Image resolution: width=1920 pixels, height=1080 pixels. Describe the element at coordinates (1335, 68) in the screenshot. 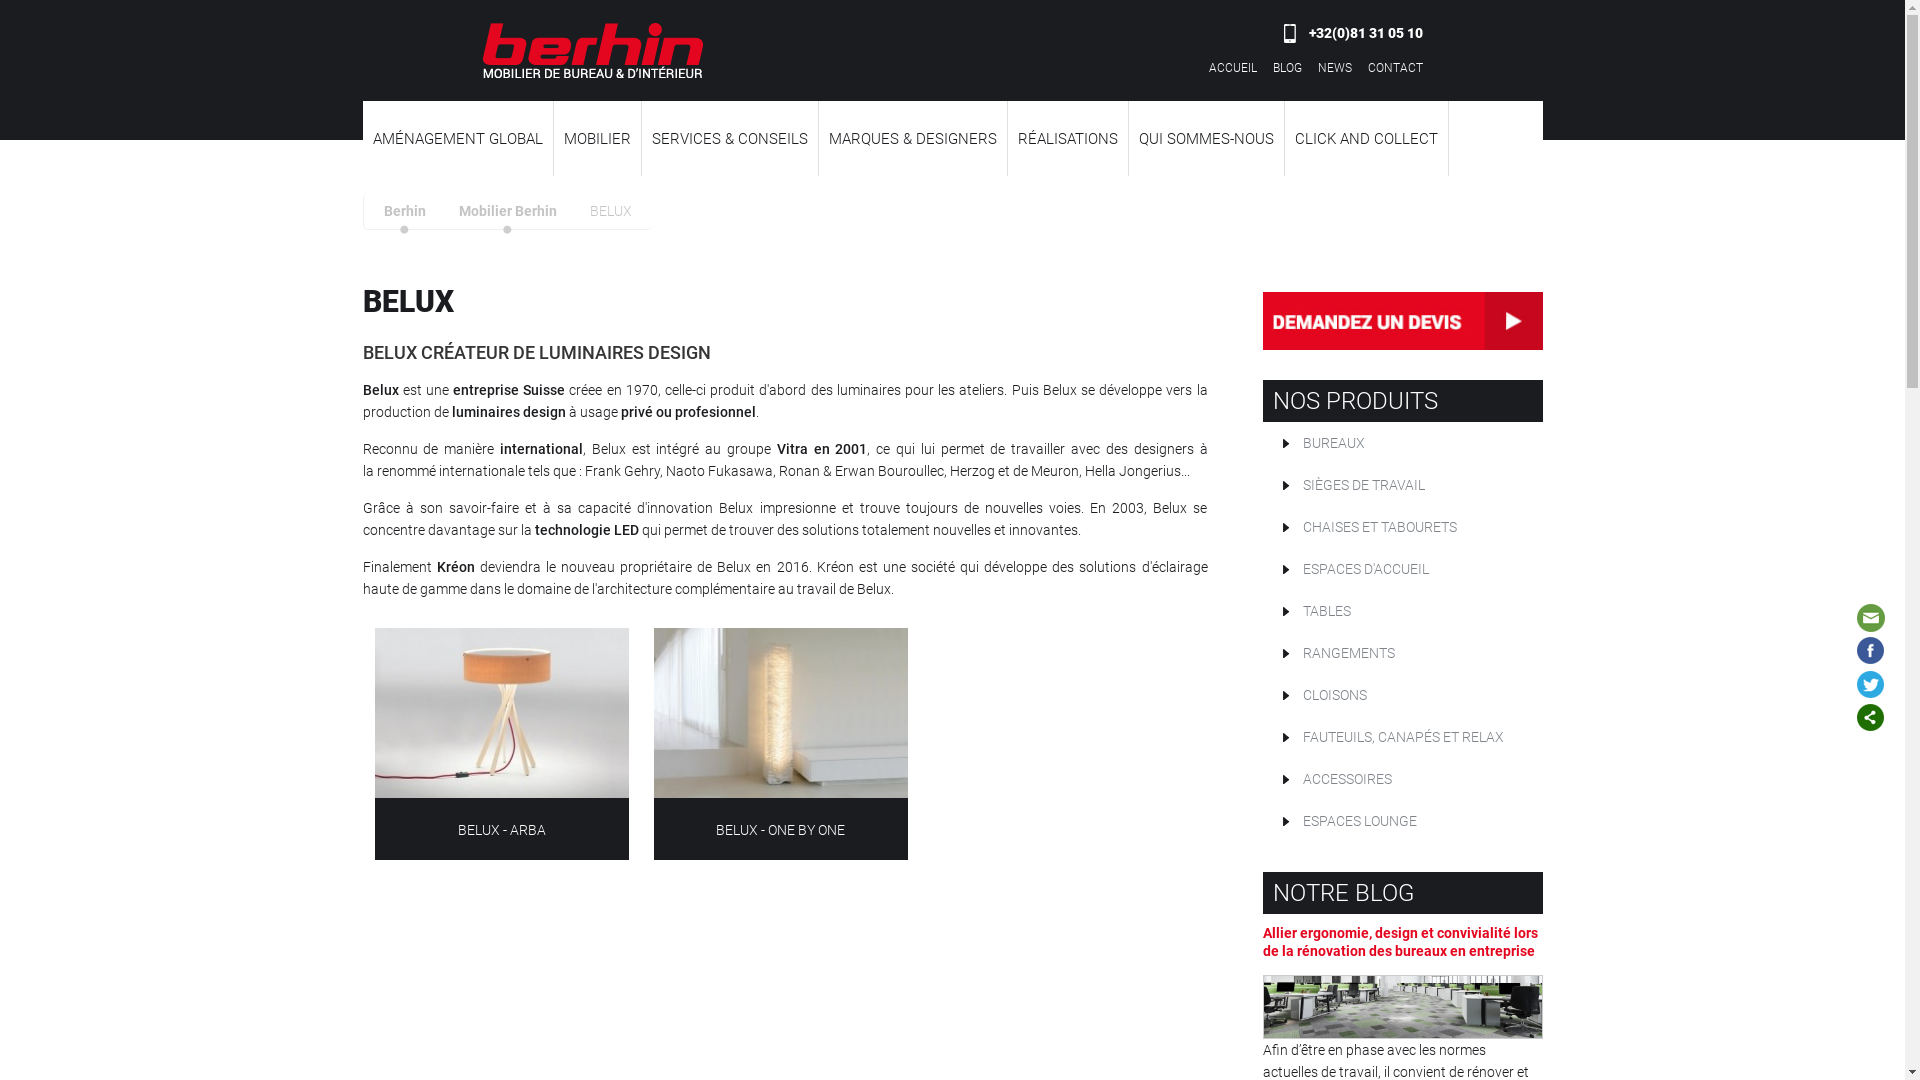

I see `NEWS` at that location.